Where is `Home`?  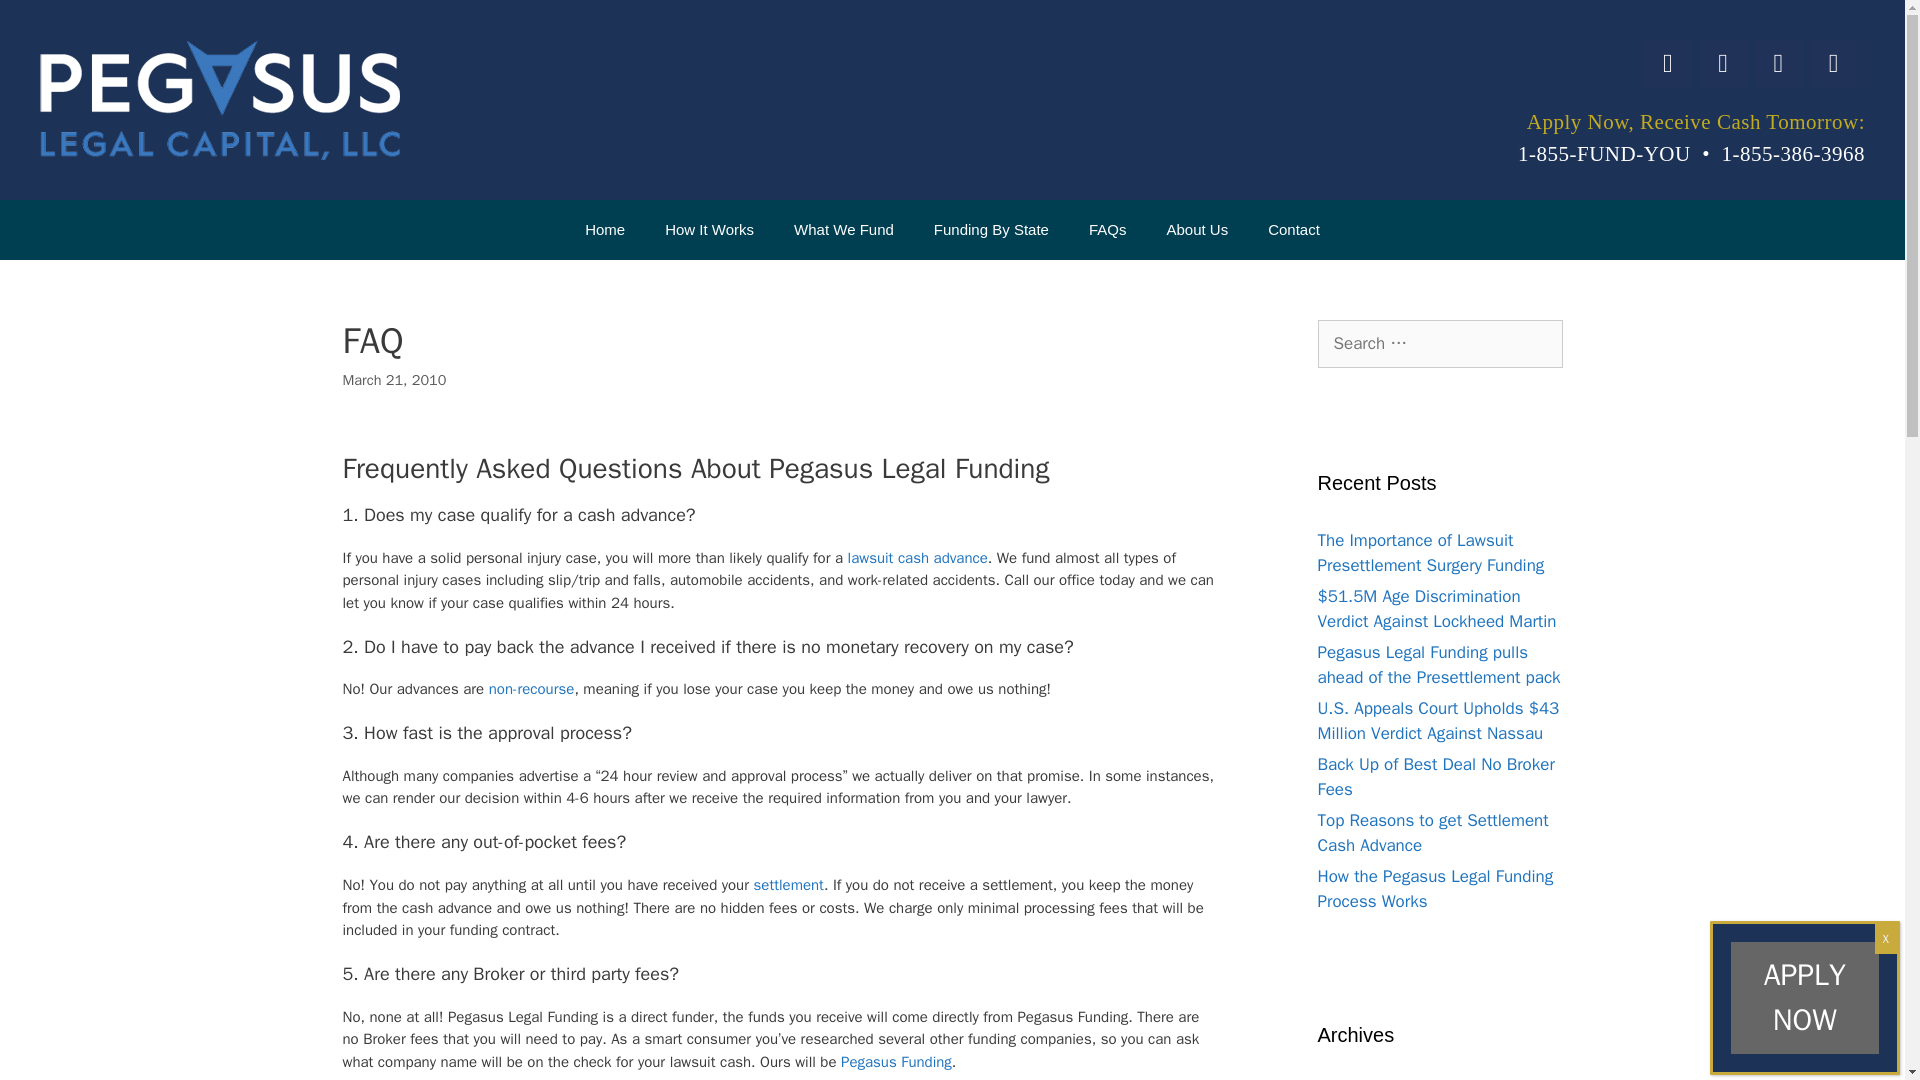 Home is located at coordinates (604, 230).